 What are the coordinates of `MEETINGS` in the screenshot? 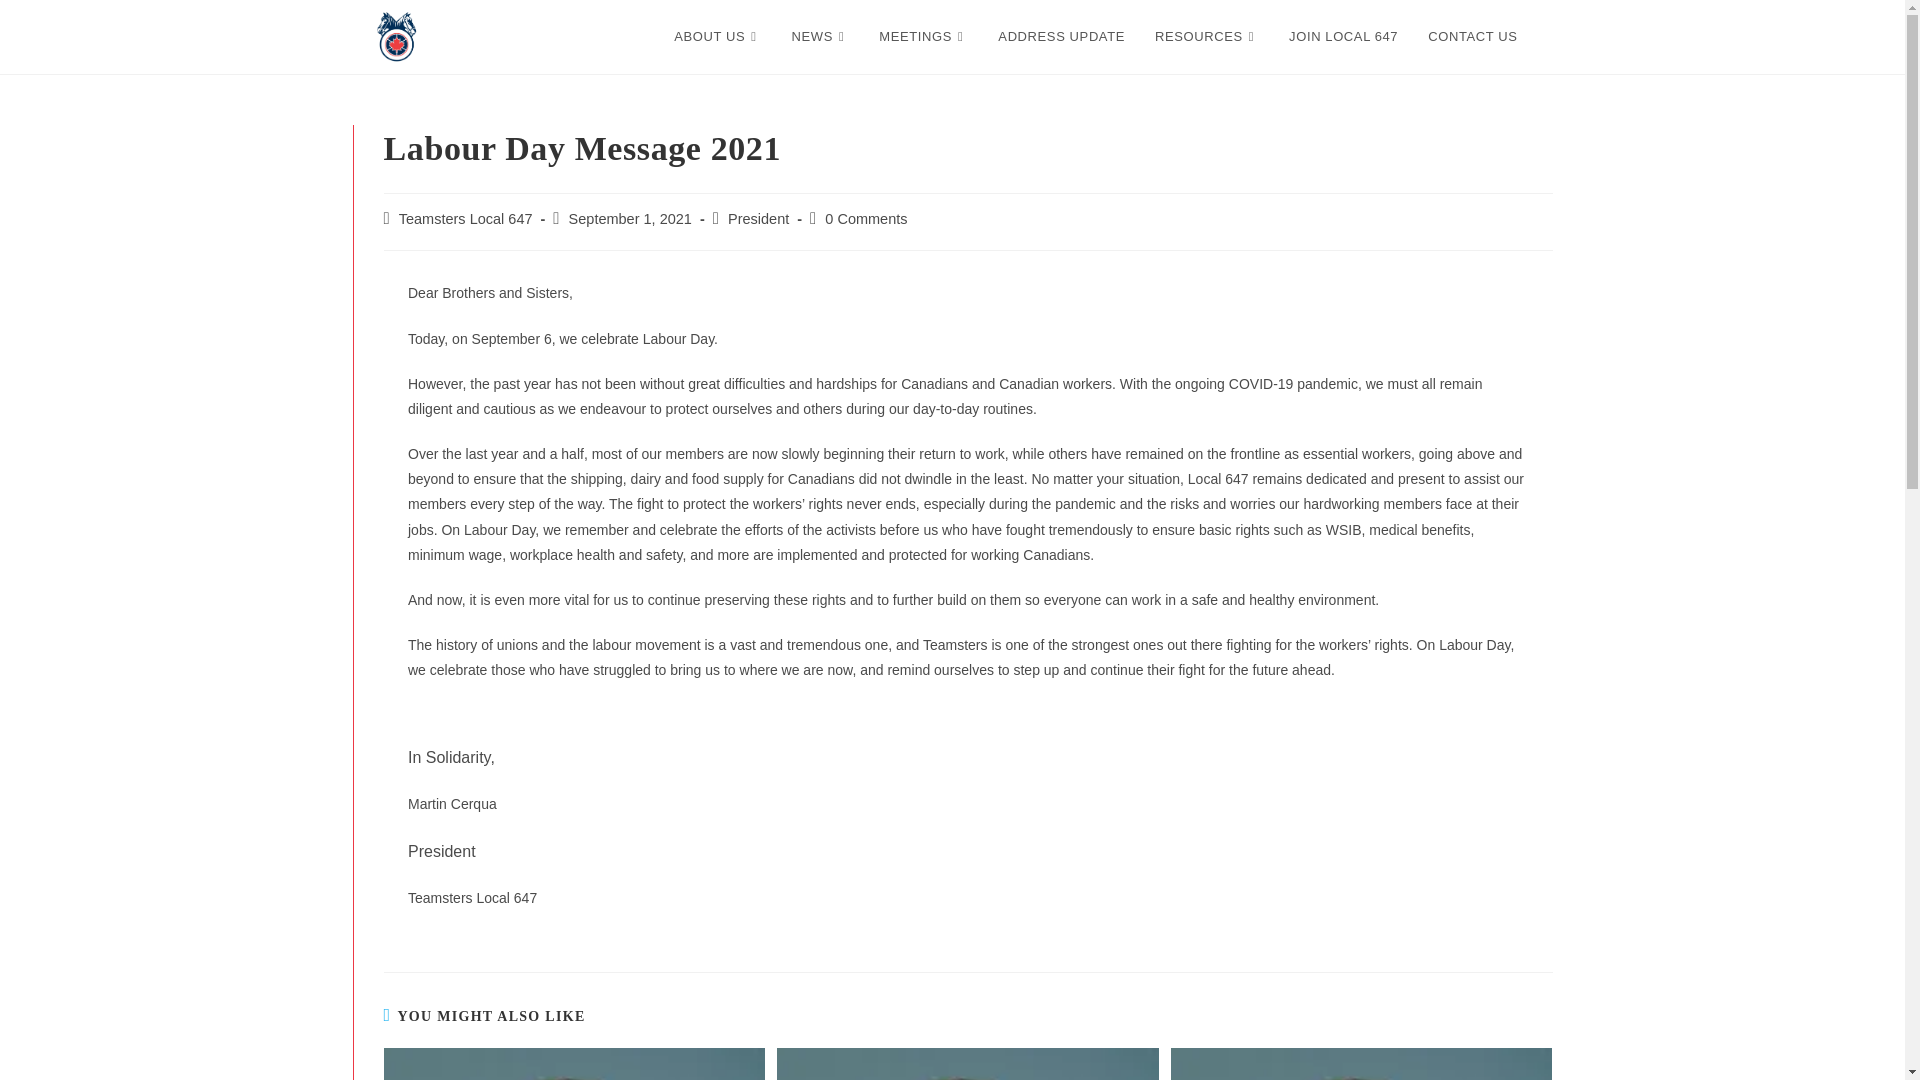 It's located at (924, 37).